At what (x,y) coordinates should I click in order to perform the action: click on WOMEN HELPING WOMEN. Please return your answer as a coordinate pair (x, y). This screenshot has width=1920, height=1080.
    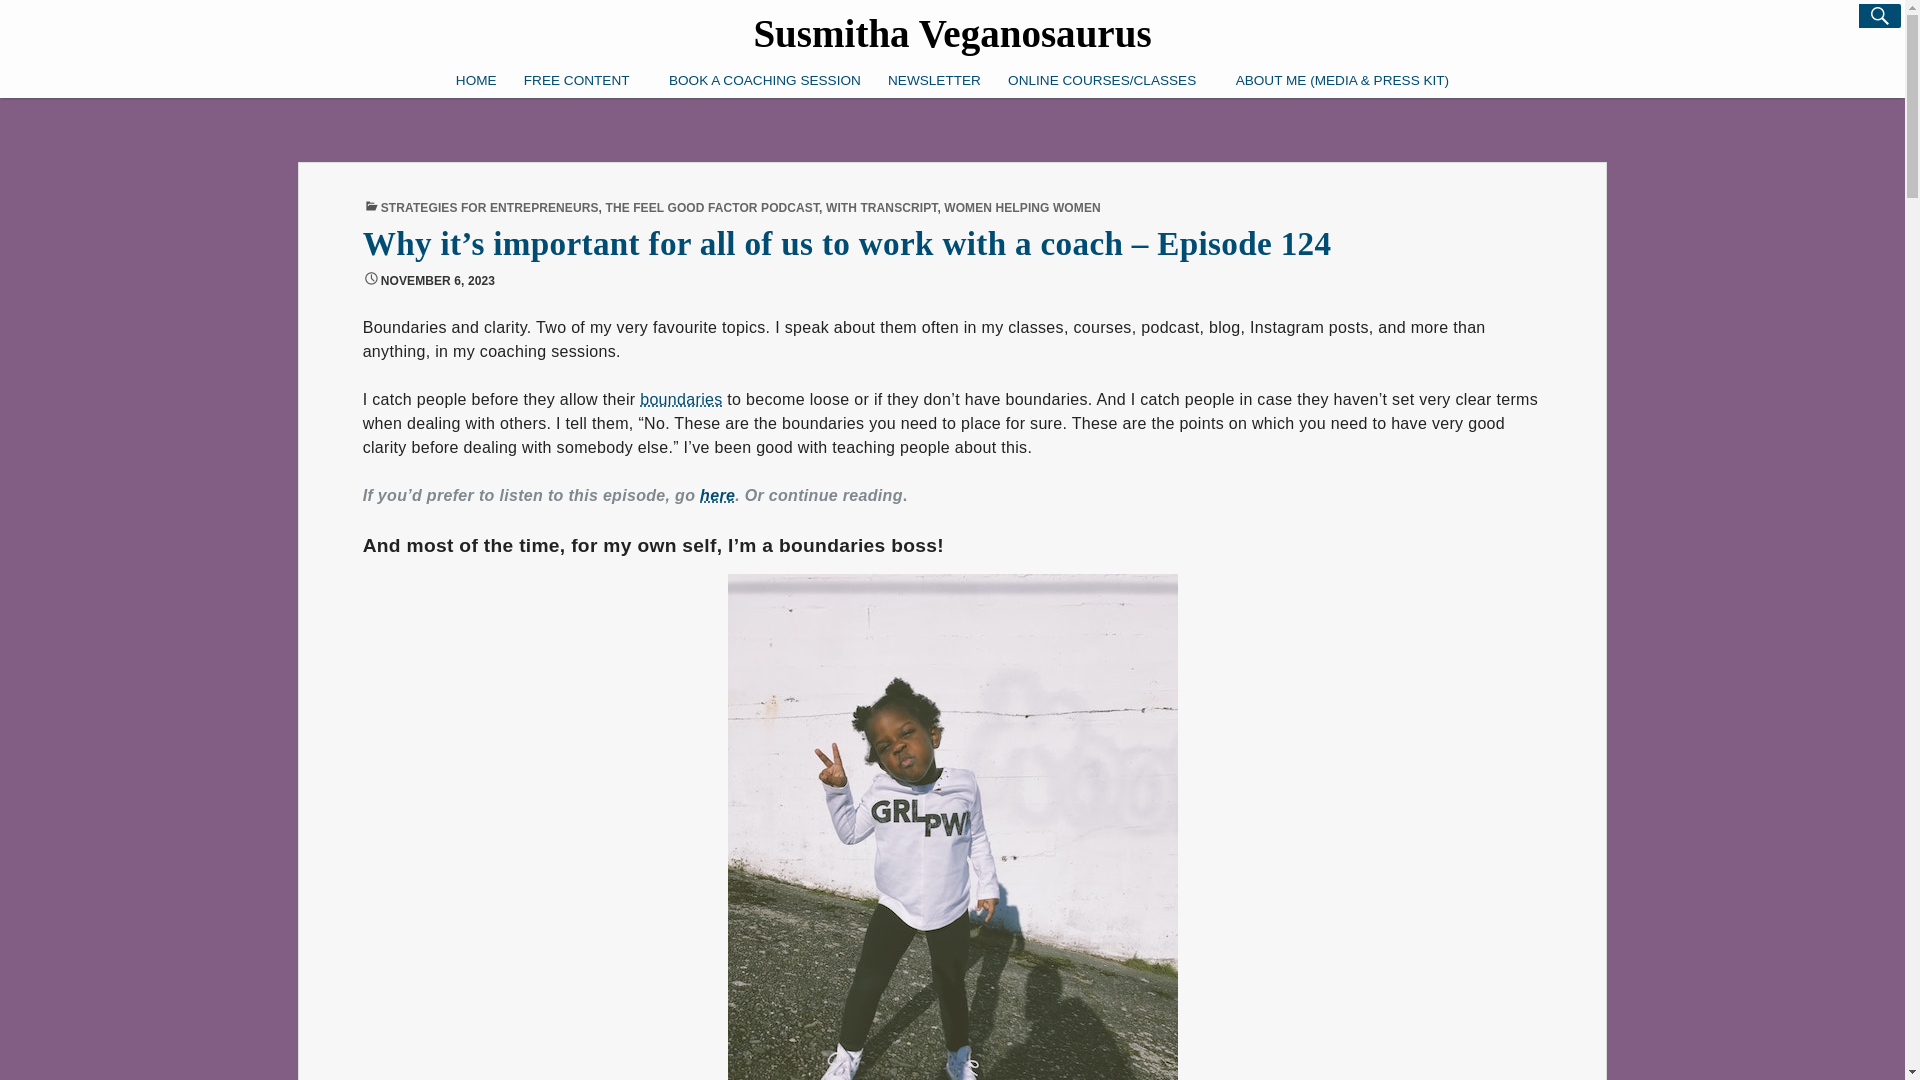
    Looking at the image, I should click on (1022, 207).